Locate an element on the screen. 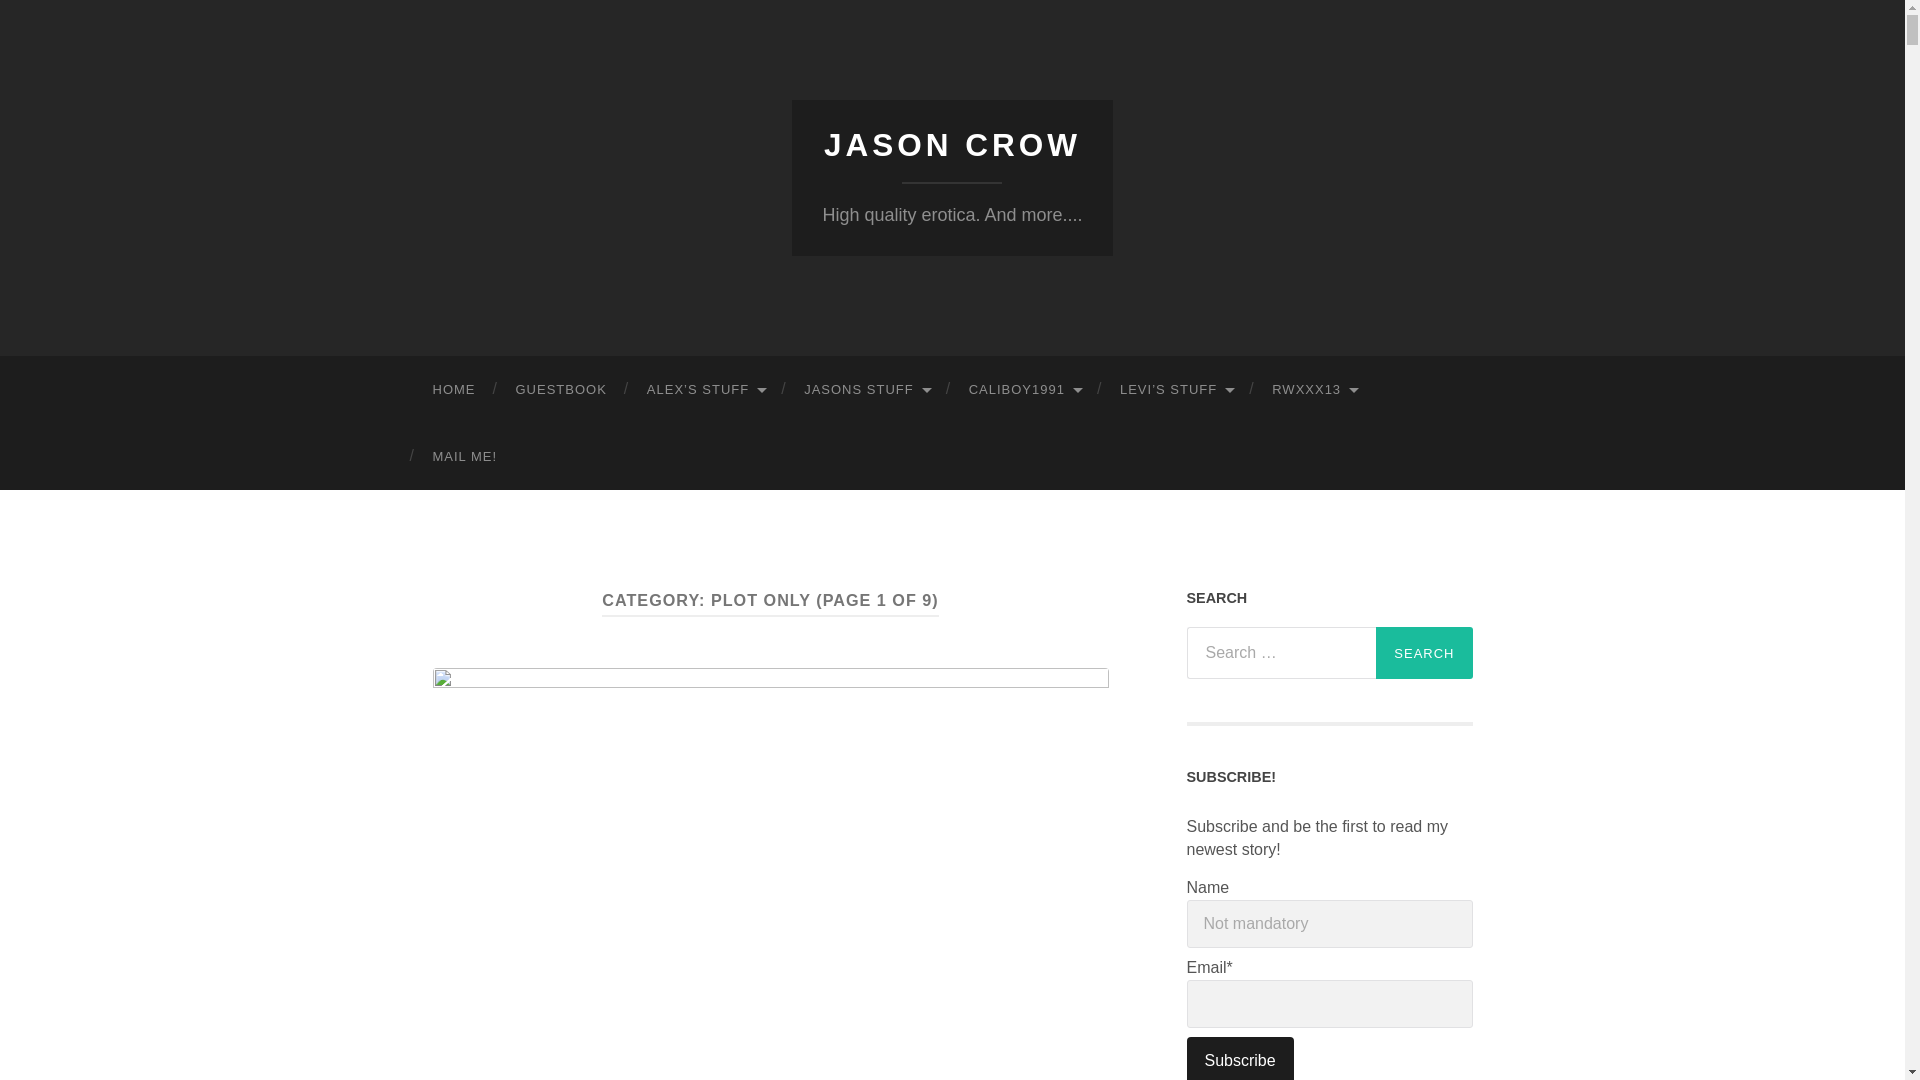  Subscribe is located at coordinates (1239, 1058).